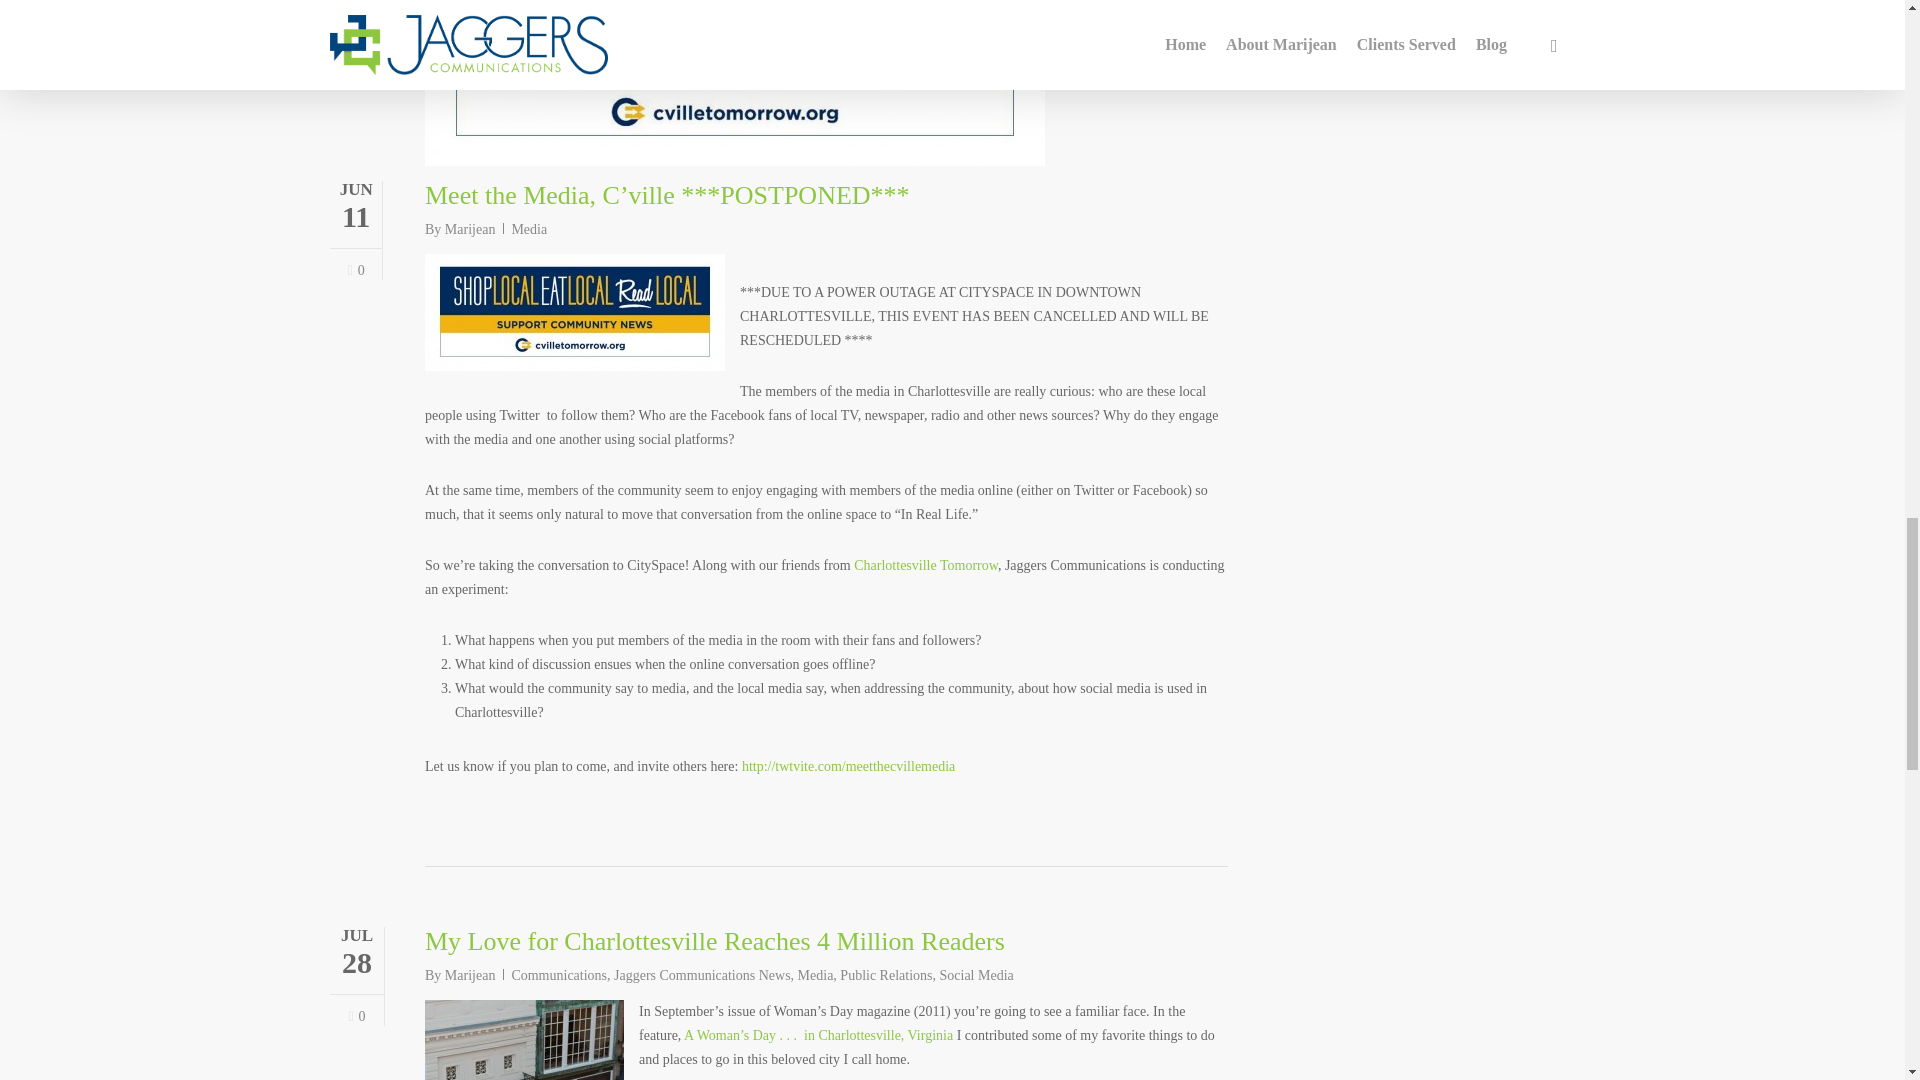 The width and height of the screenshot is (1920, 1080). Describe the element at coordinates (734, 83) in the screenshot. I see `cville tomorrow` at that location.